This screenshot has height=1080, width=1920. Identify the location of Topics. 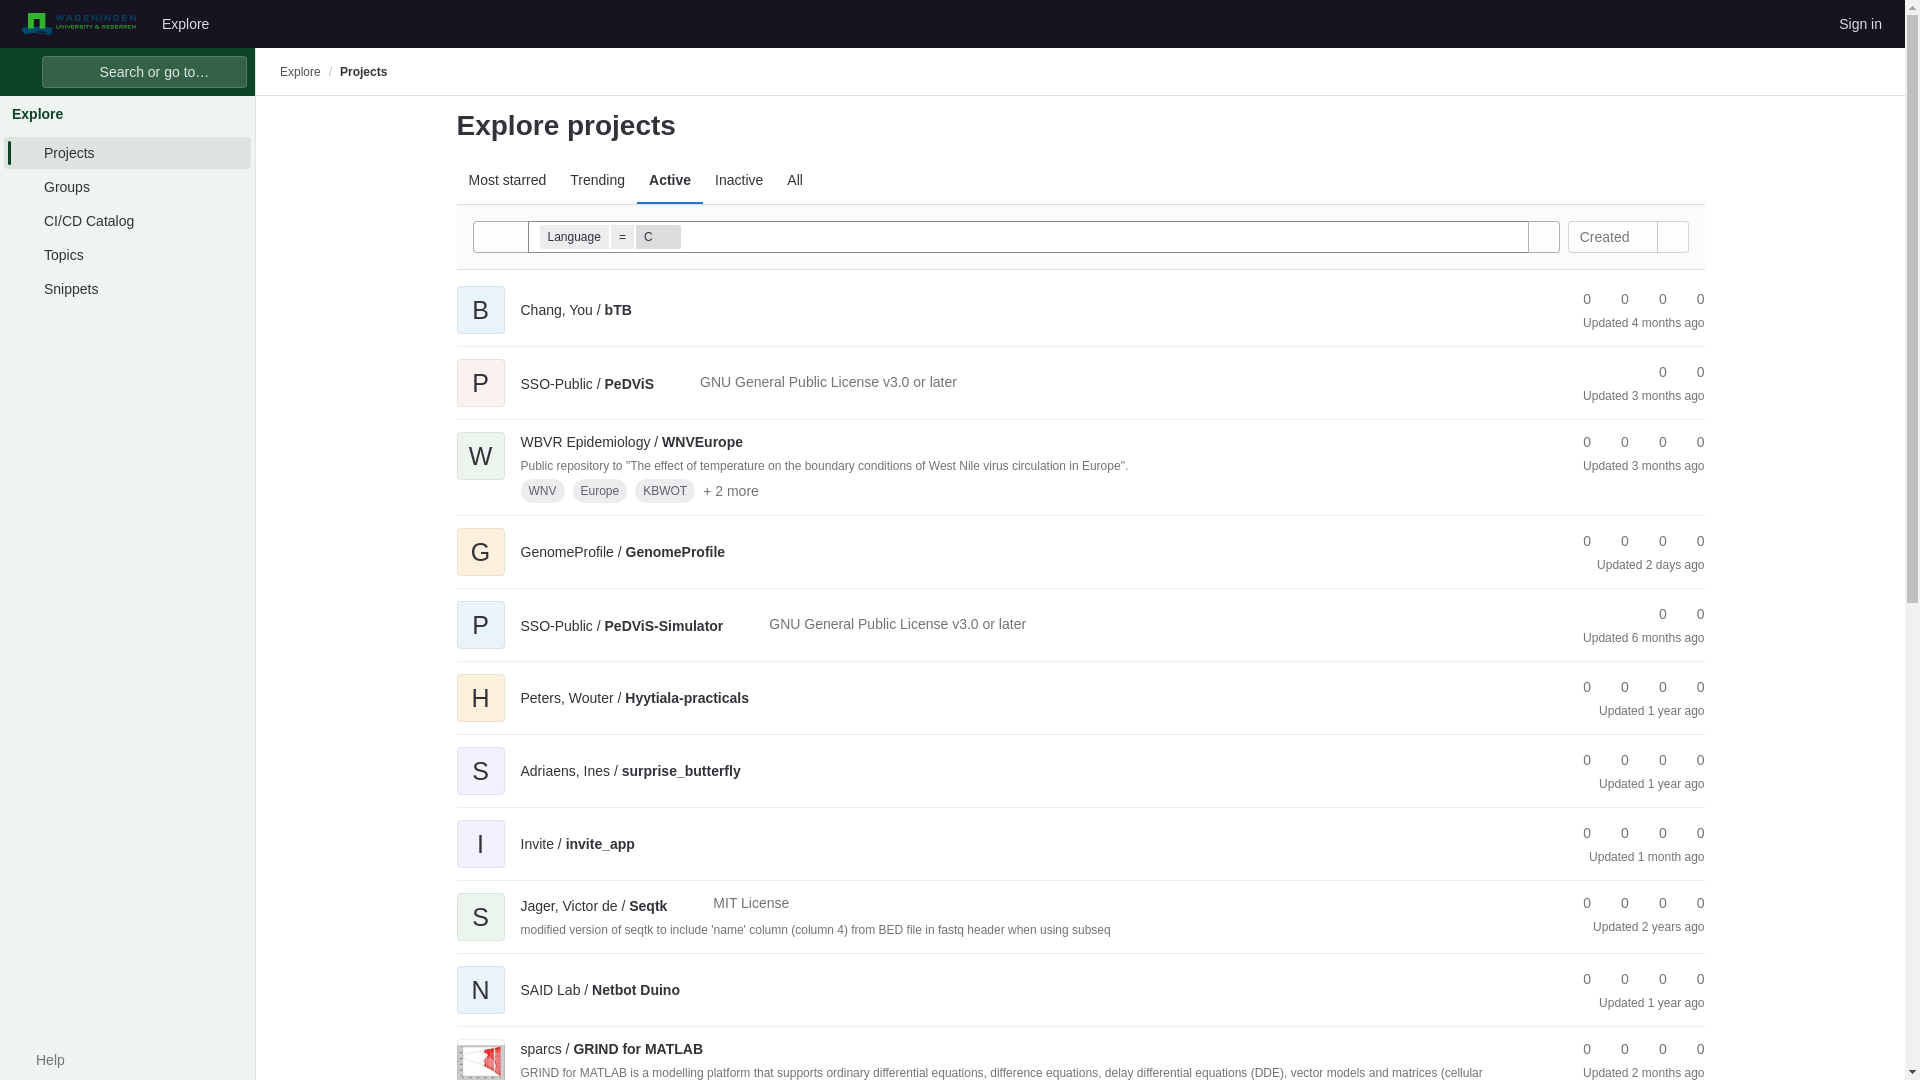
(127, 254).